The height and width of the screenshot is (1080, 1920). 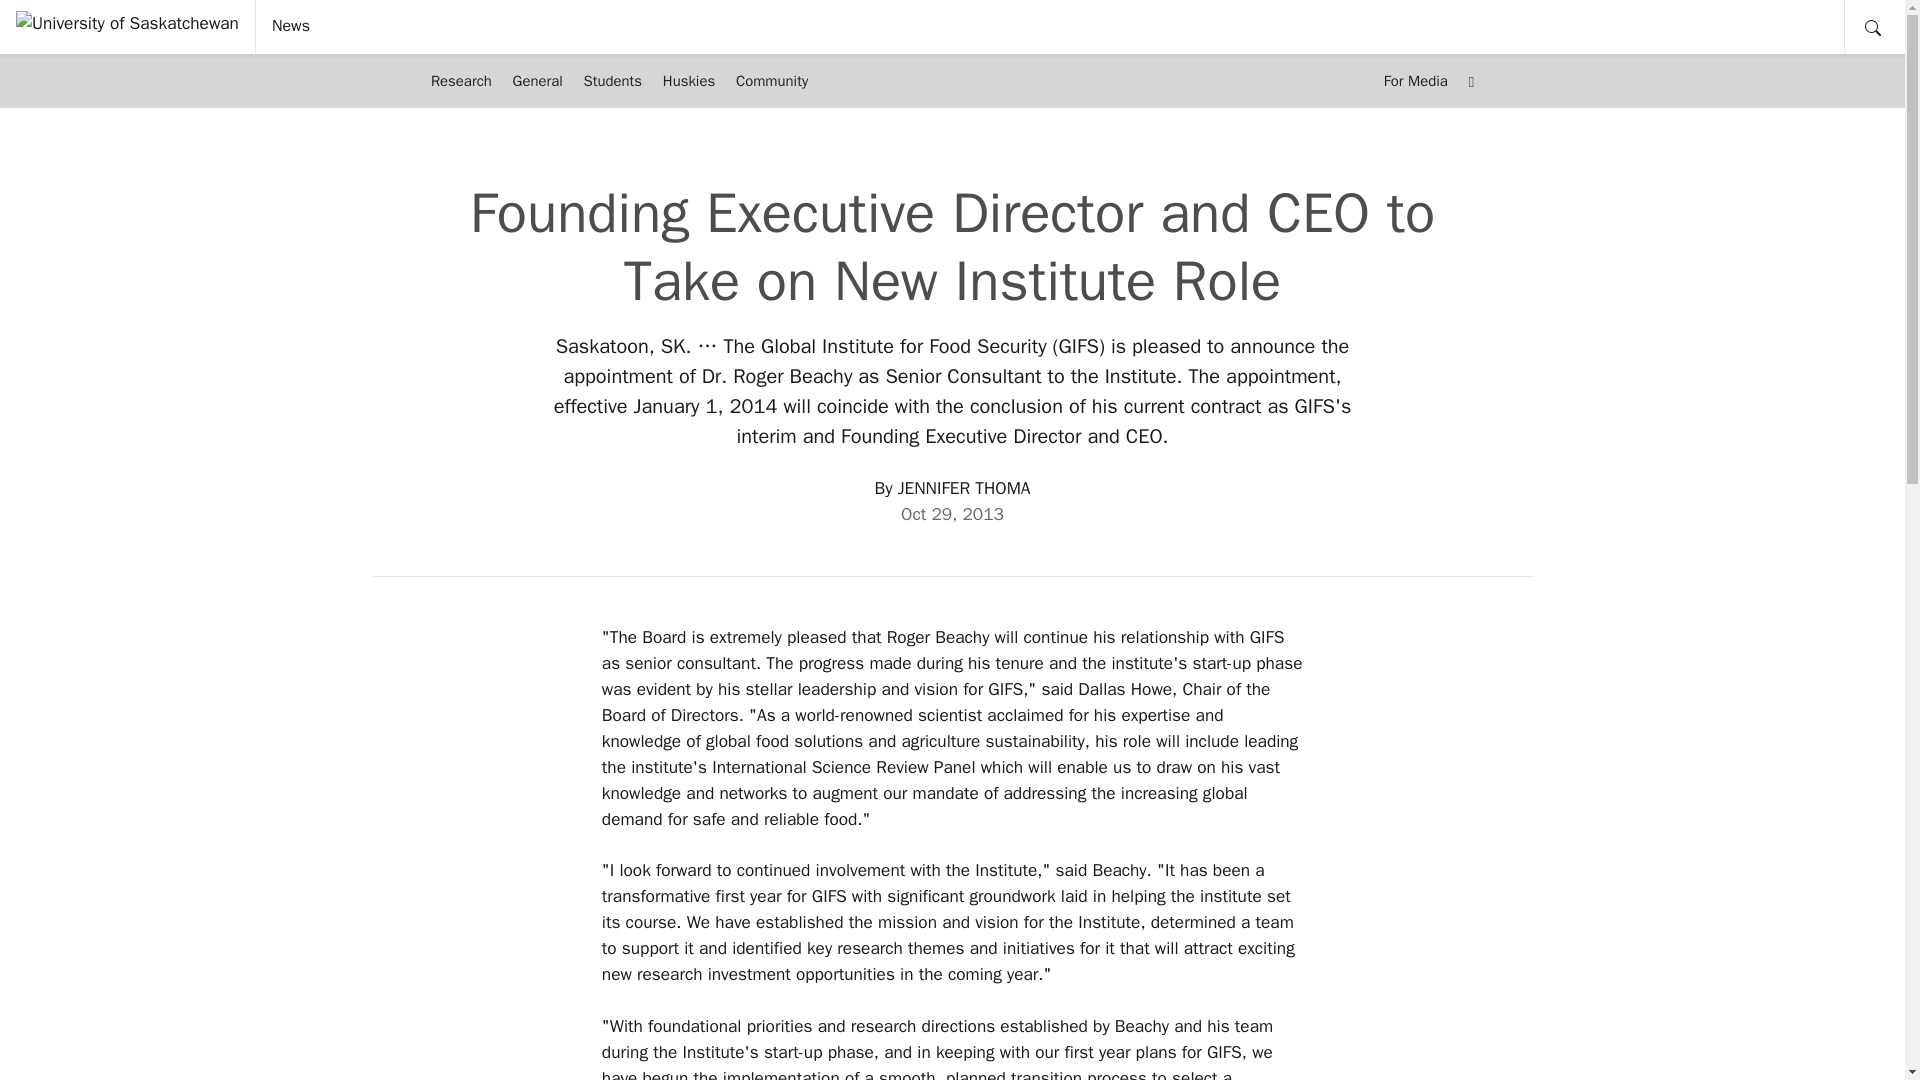 What do you see at coordinates (772, 81) in the screenshot?
I see `Community` at bounding box center [772, 81].